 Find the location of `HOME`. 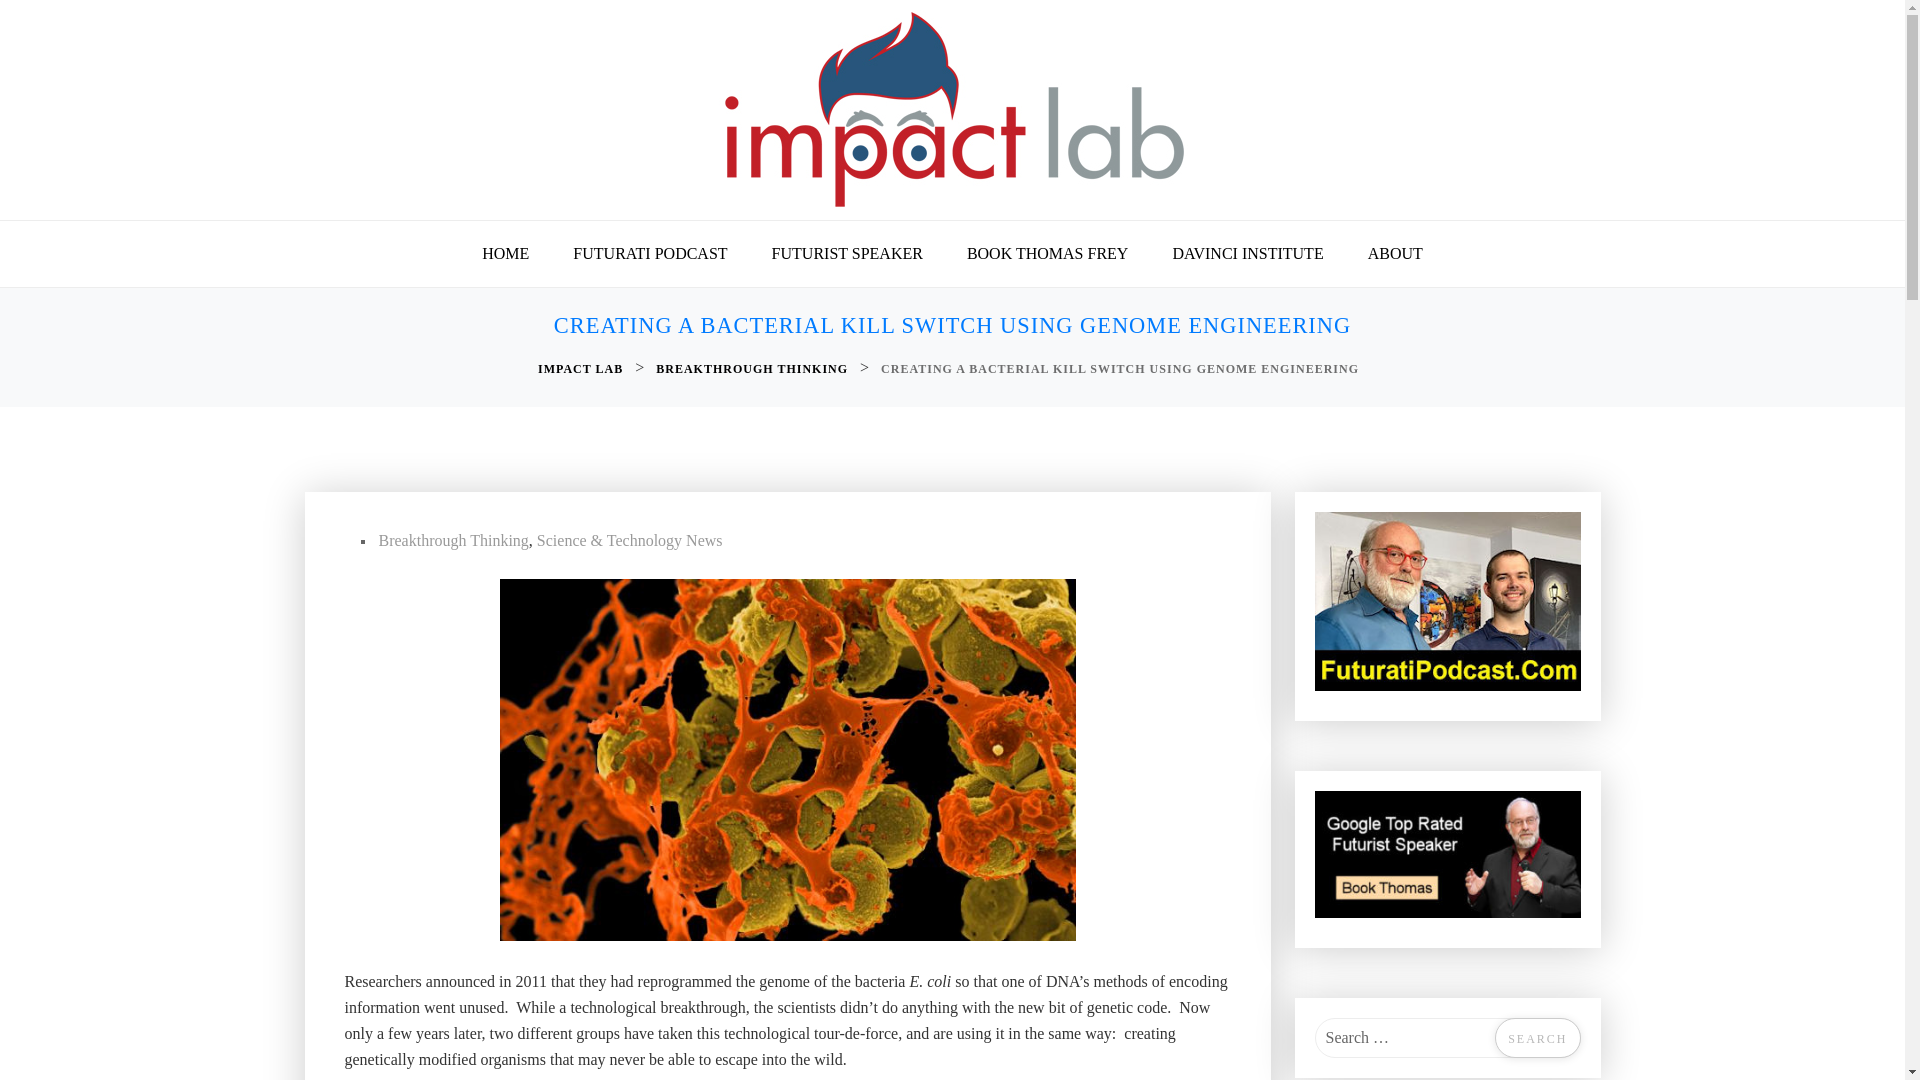

HOME is located at coordinates (506, 254).